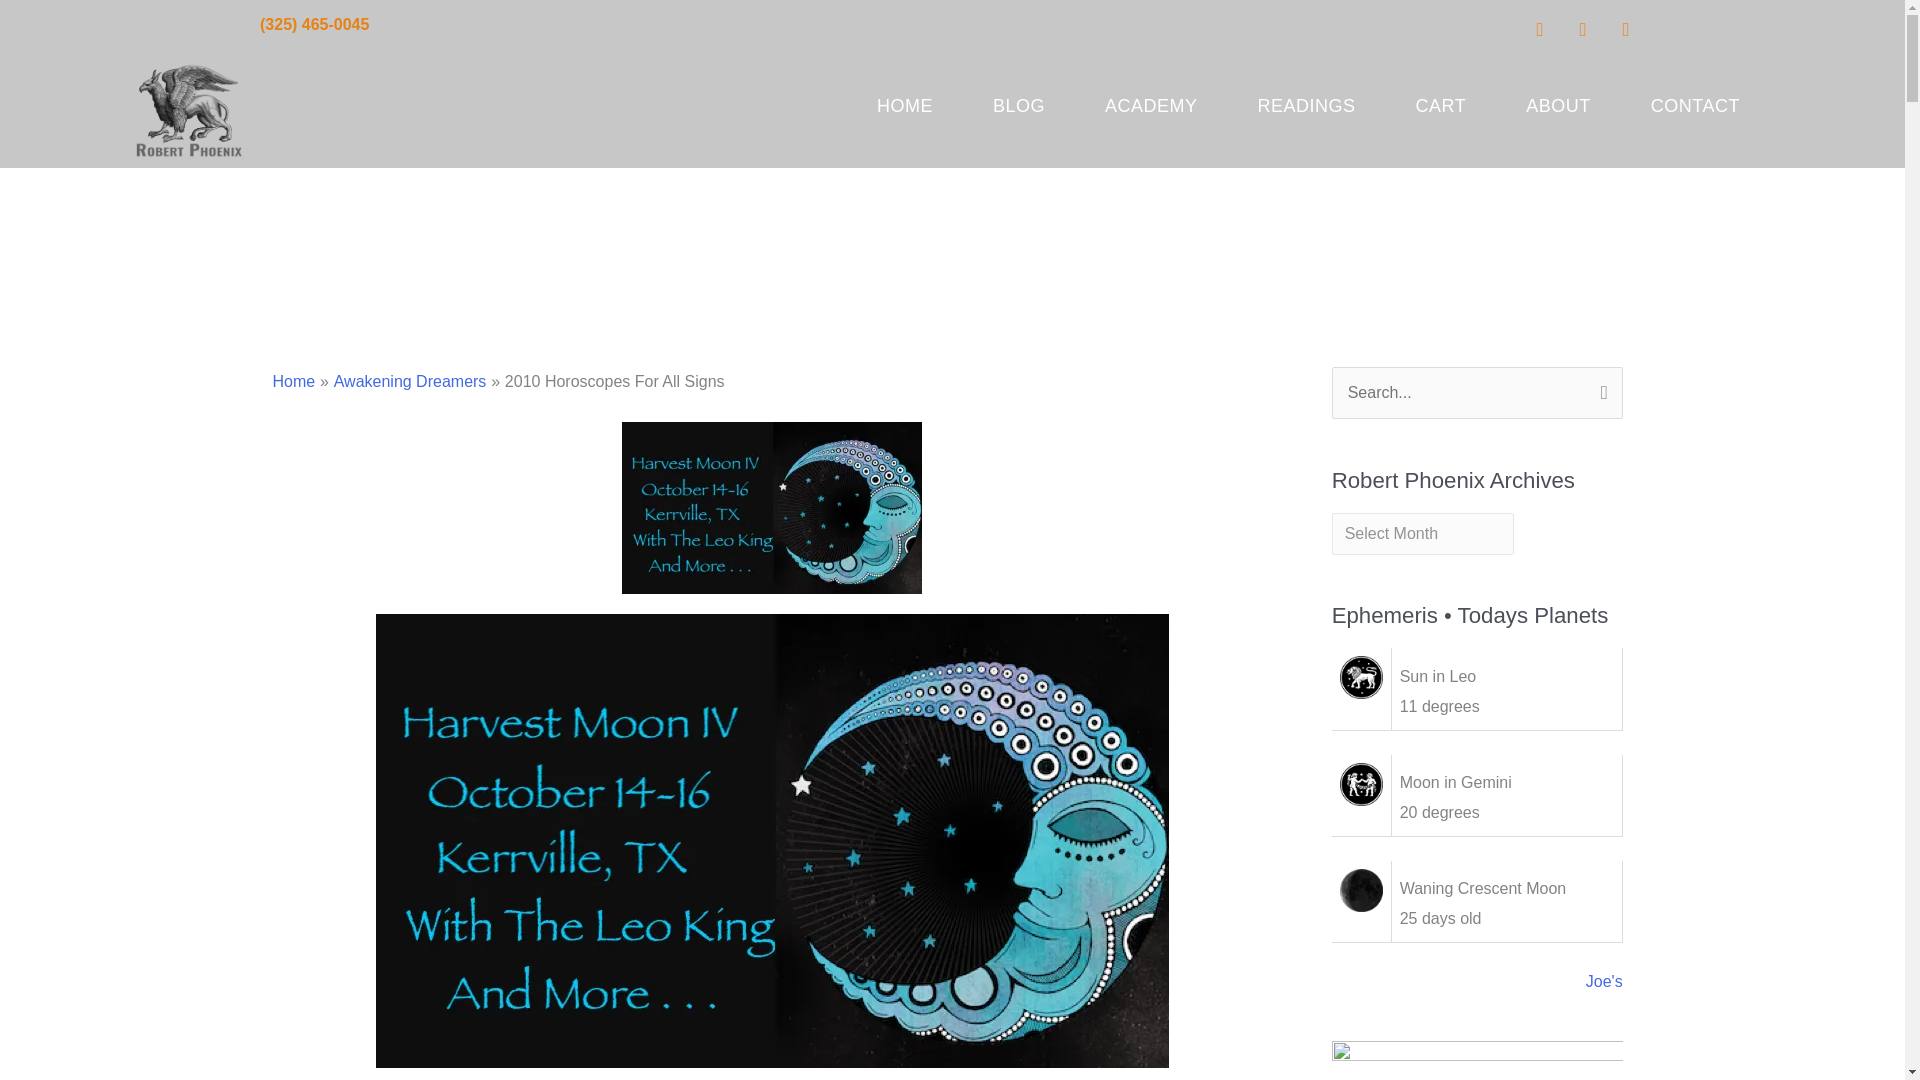 This screenshot has width=1920, height=1080. I want to click on Gemini, so click(1361, 783).